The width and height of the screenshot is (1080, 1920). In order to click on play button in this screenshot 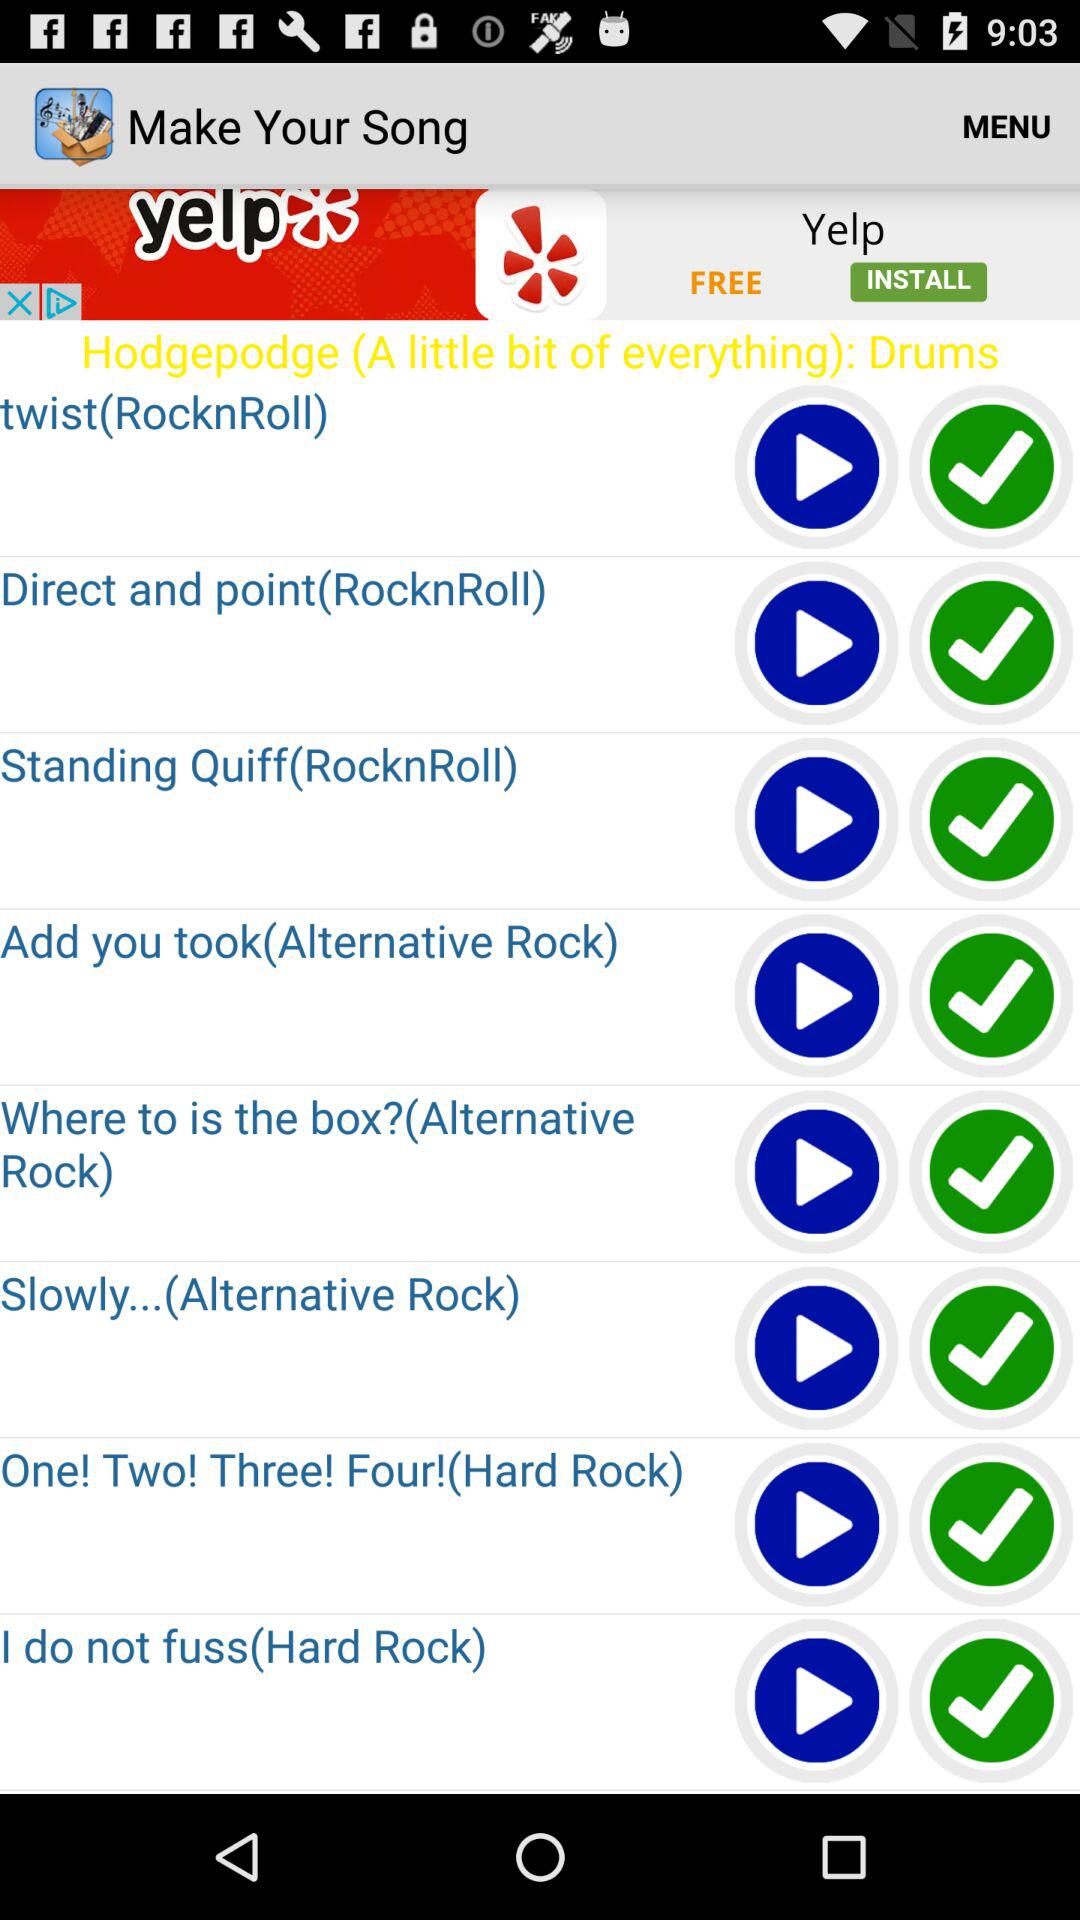, I will do `click(818, 644)`.